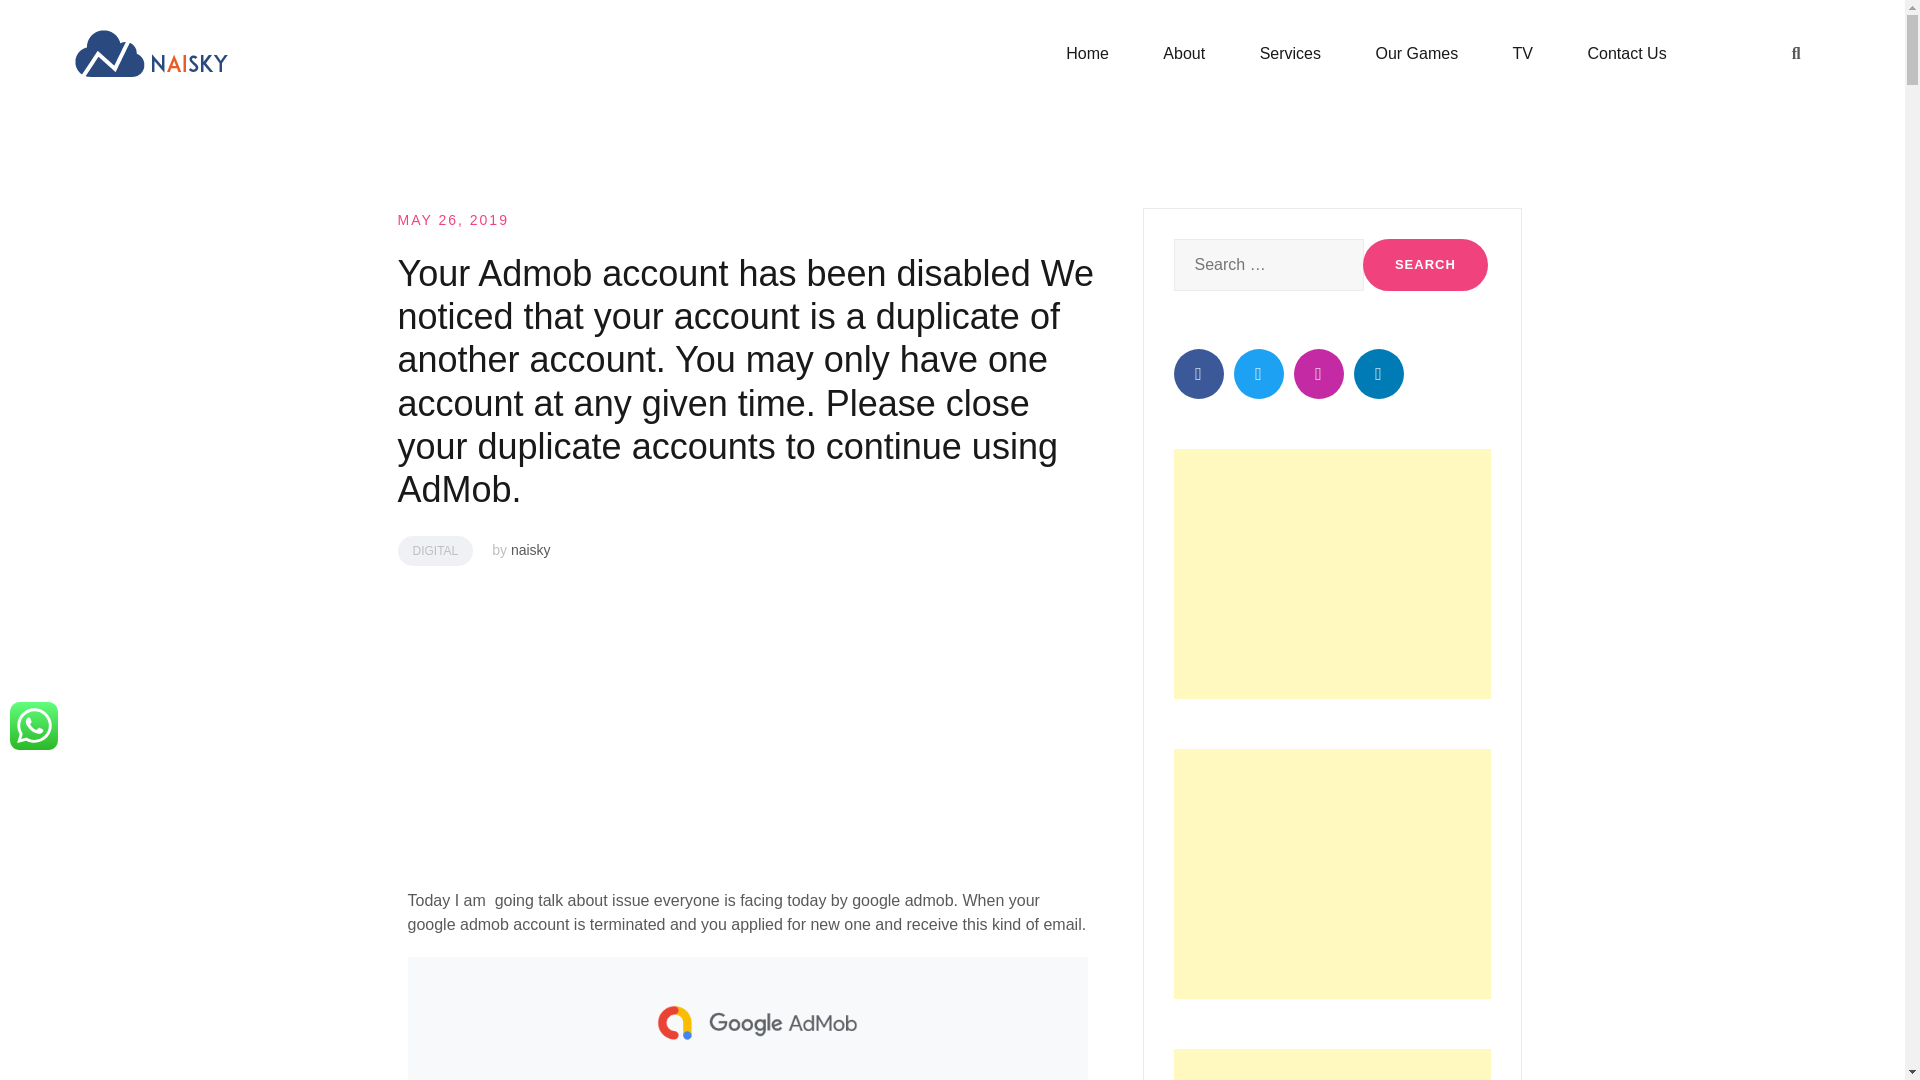  What do you see at coordinates (530, 550) in the screenshot?
I see `naisky` at bounding box center [530, 550].